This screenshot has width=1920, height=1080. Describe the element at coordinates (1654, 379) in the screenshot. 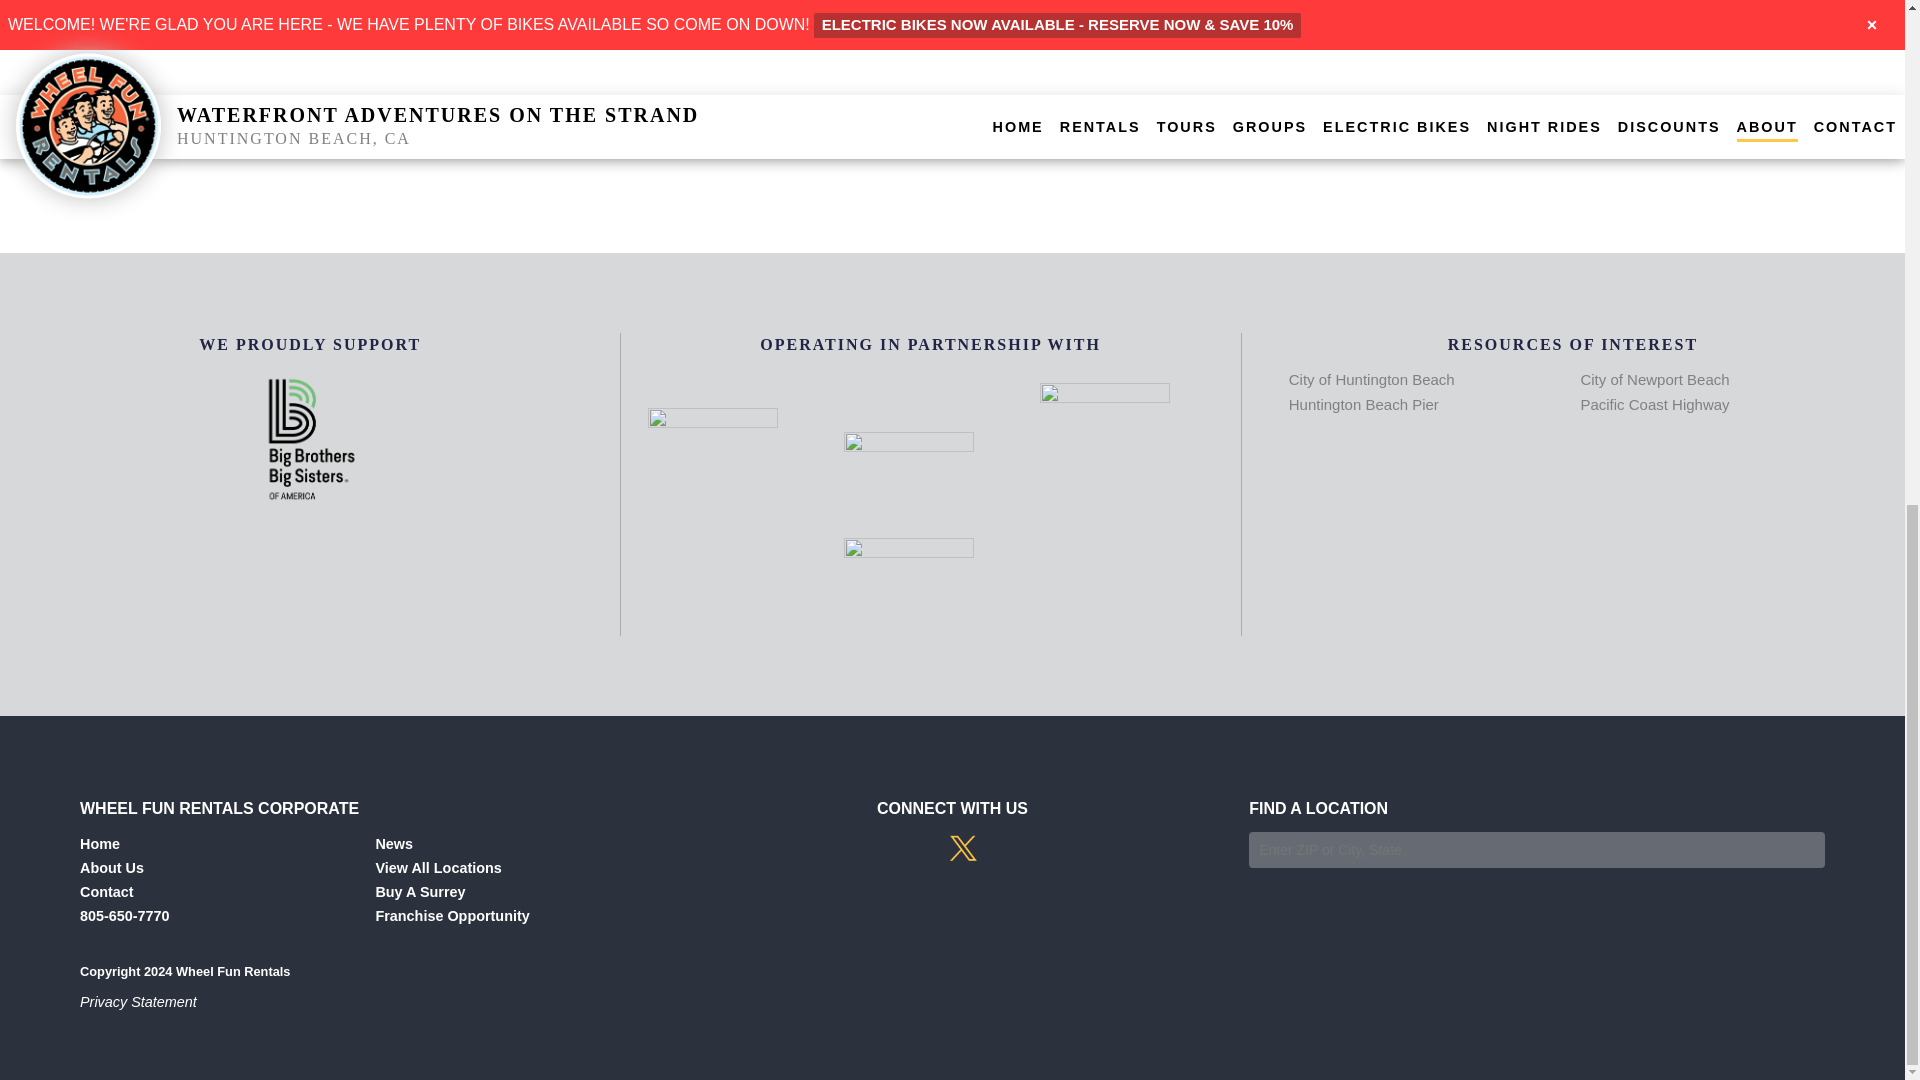

I see `City of Newport Beach` at that location.